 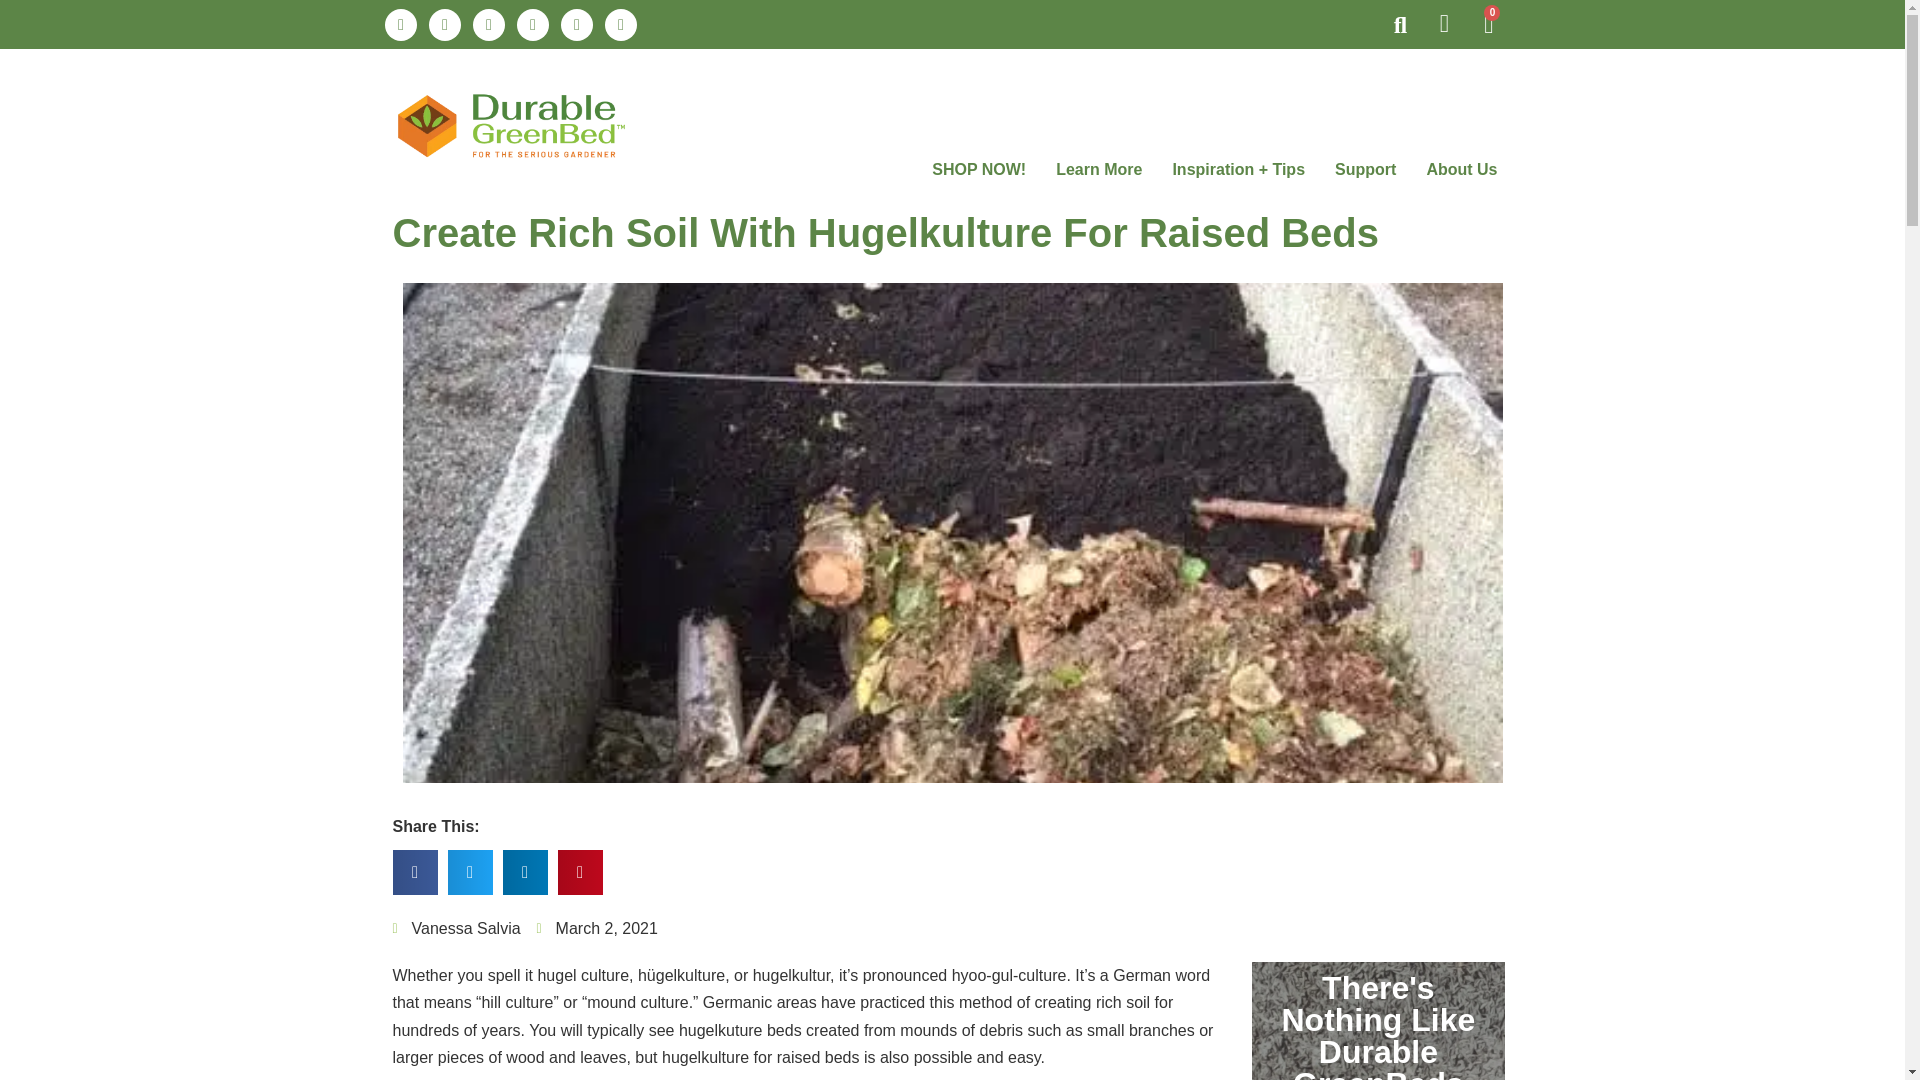 I want to click on Learn More, so click(x=1098, y=170).